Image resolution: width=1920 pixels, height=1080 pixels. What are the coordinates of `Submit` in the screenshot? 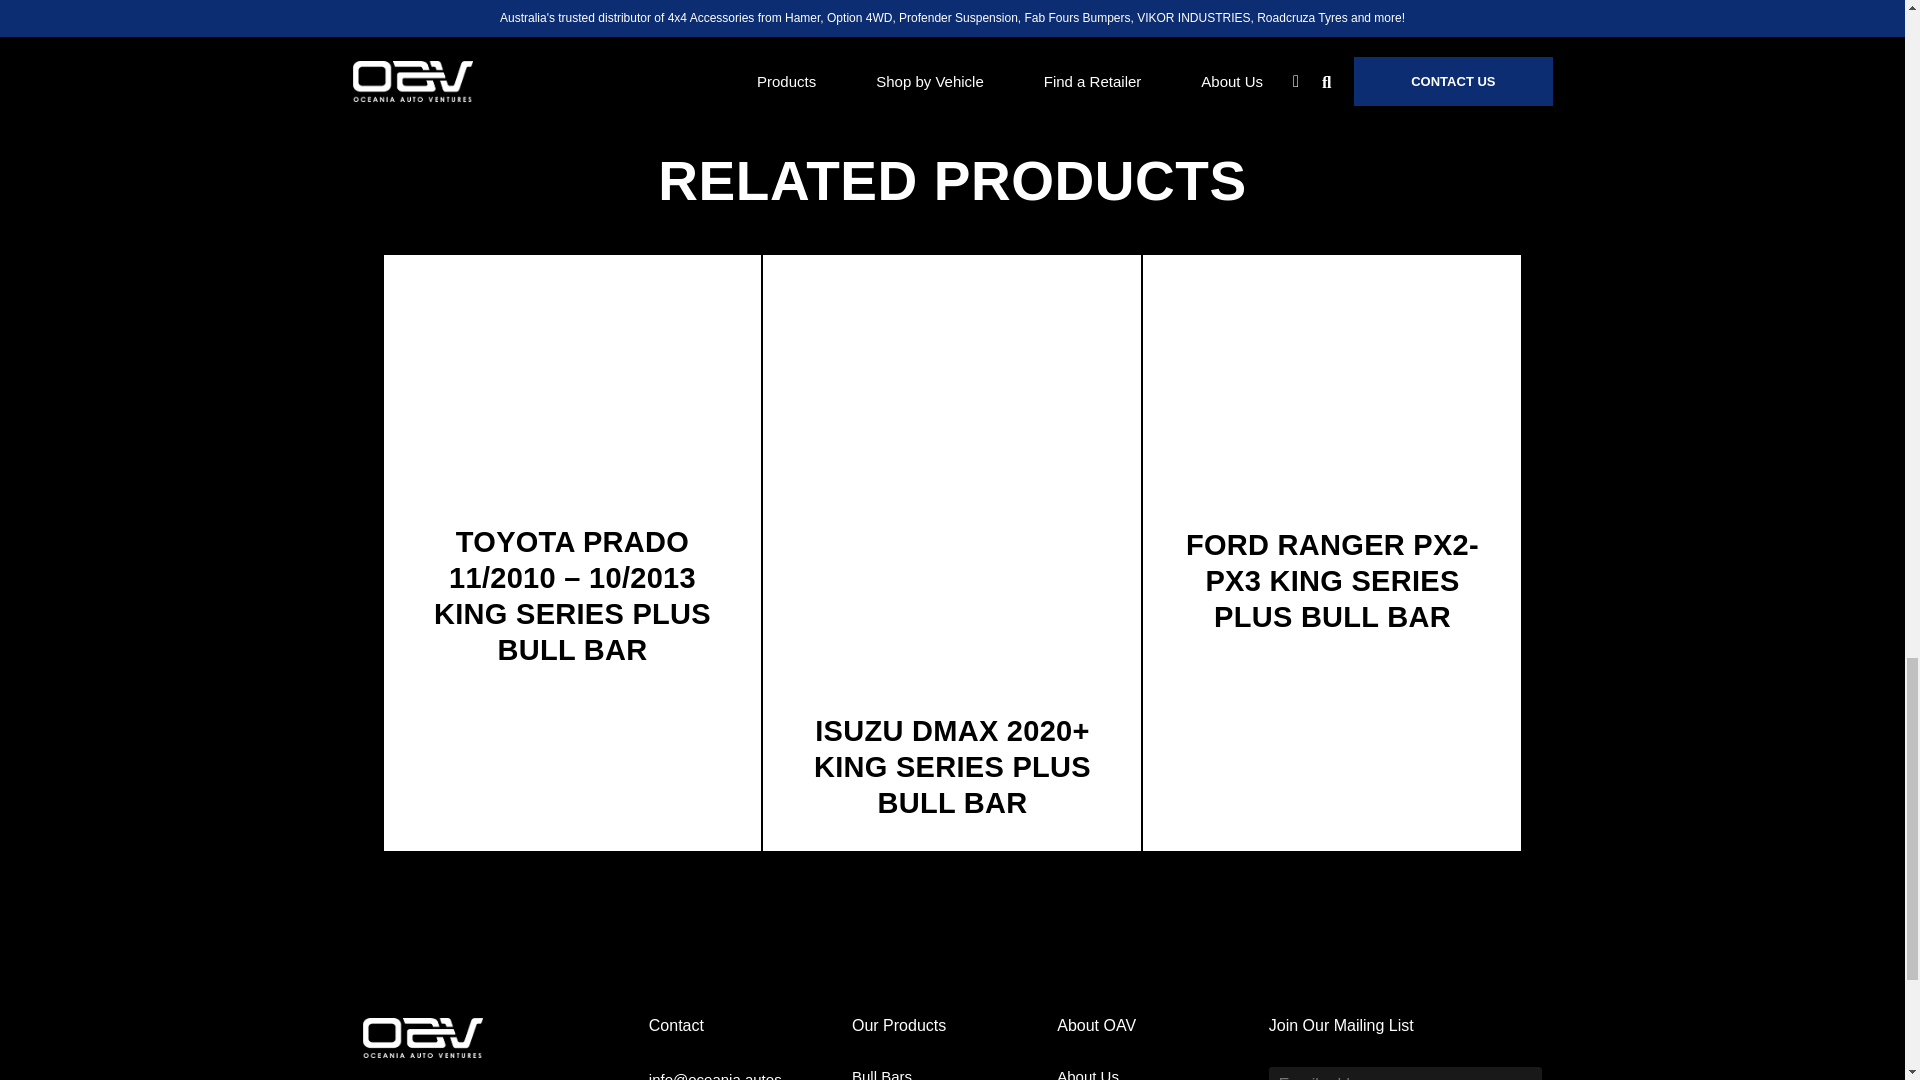 It's located at (1521, 1074).